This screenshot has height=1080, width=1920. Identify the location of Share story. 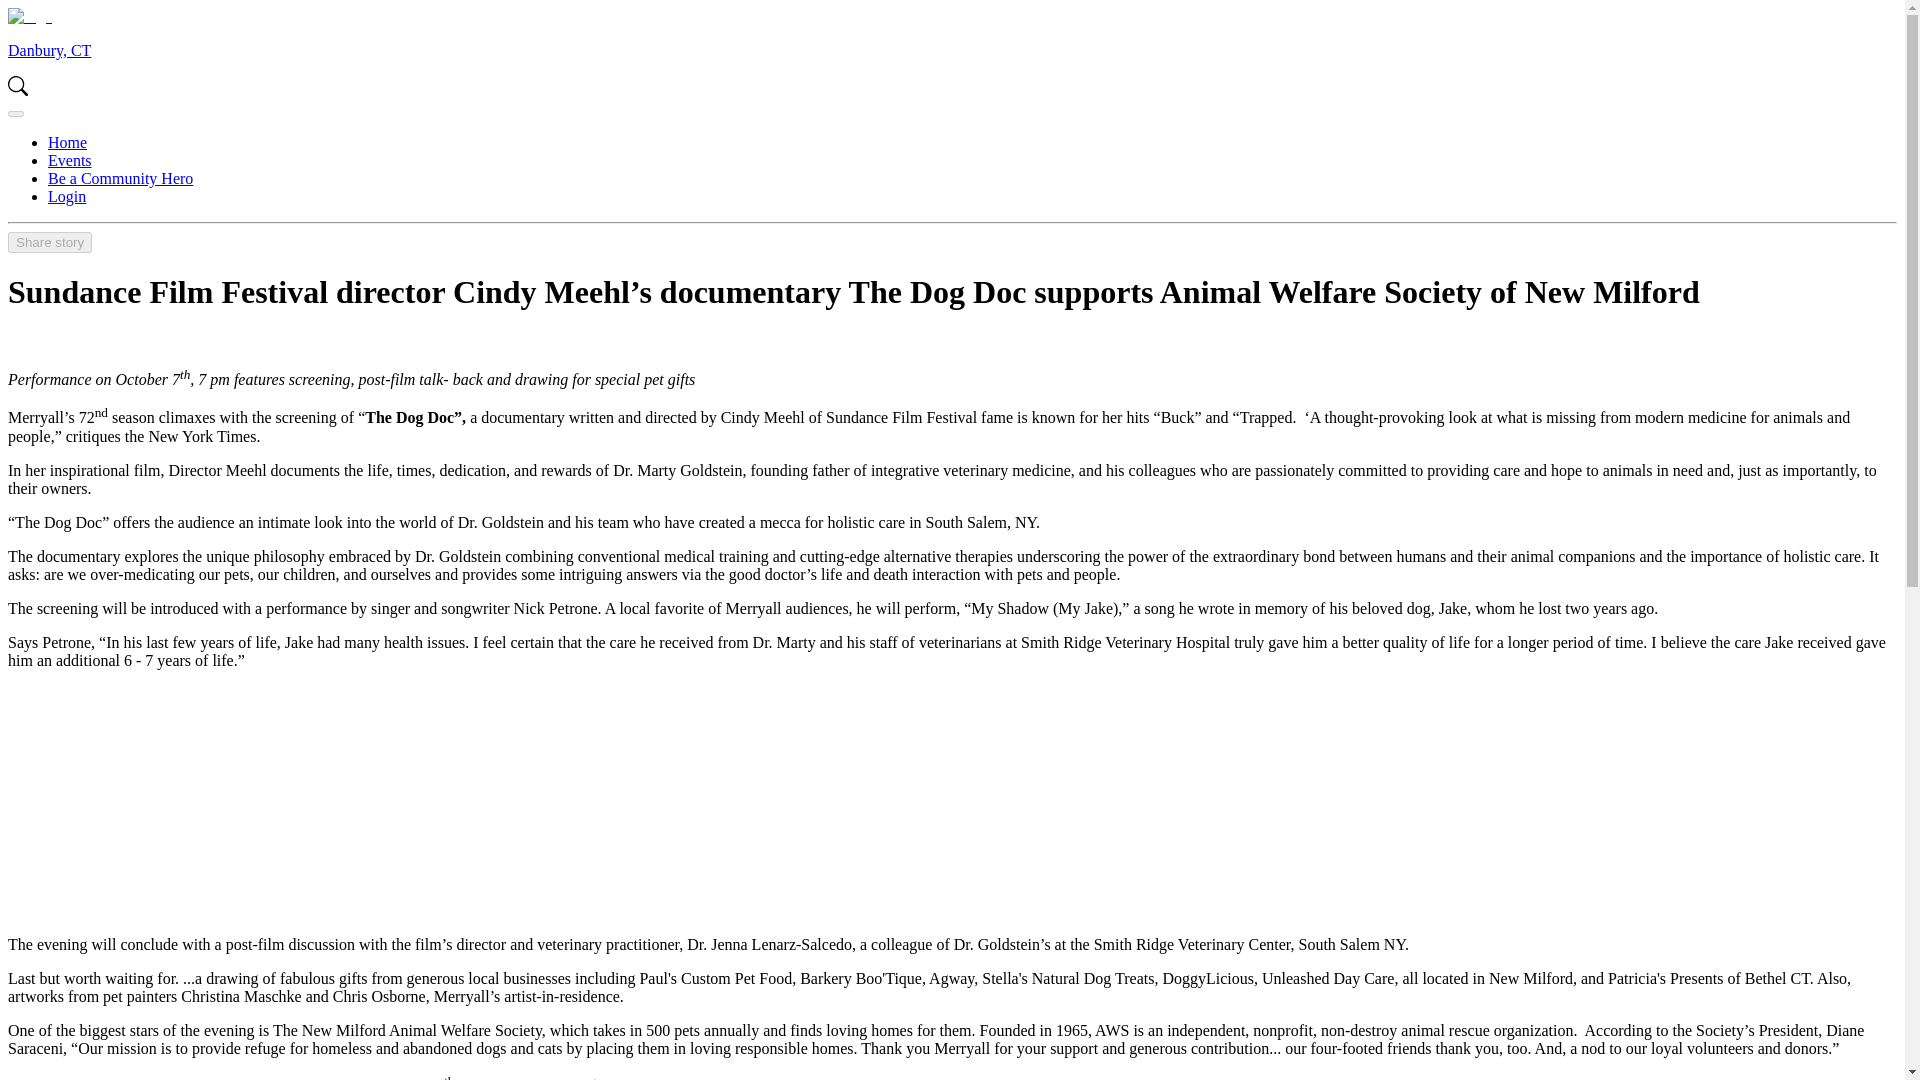
(50, 242).